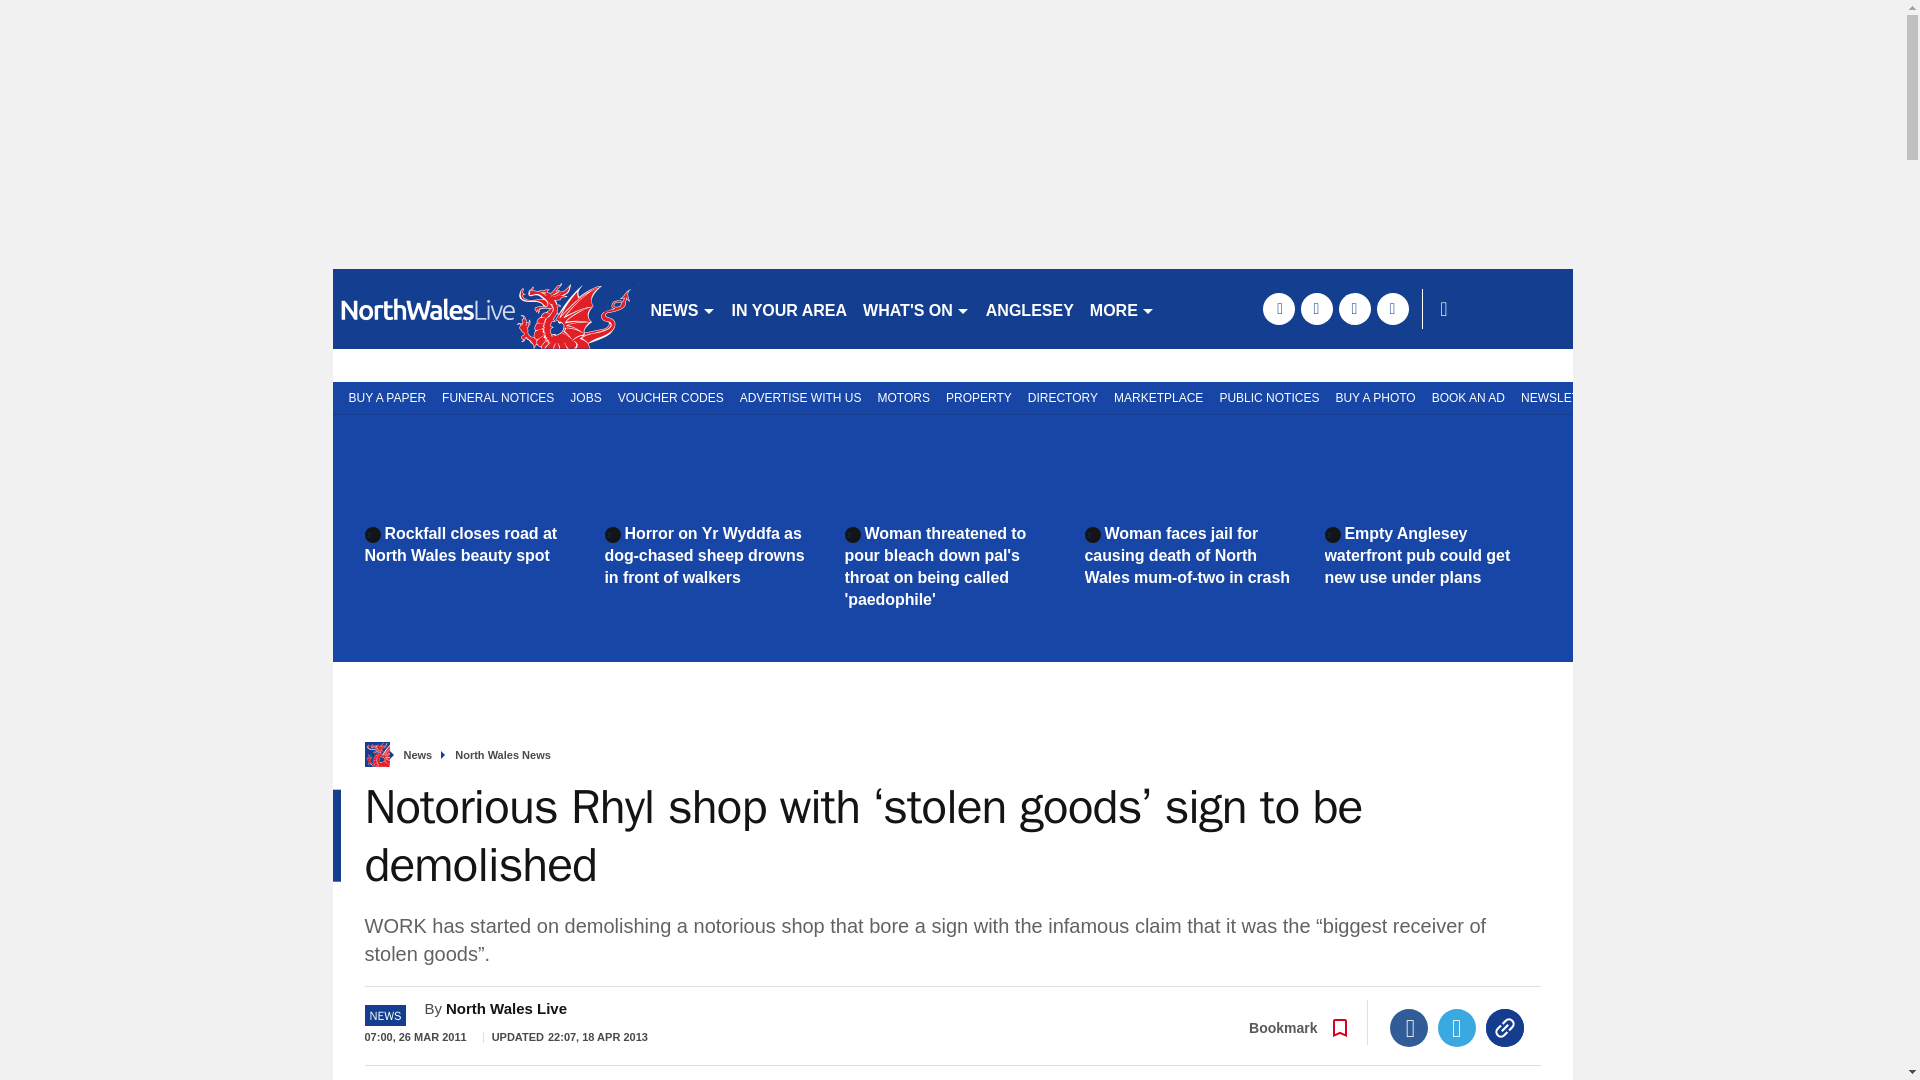 Image resolution: width=1920 pixels, height=1080 pixels. Describe the element at coordinates (682, 308) in the screenshot. I see `NEWS` at that location.